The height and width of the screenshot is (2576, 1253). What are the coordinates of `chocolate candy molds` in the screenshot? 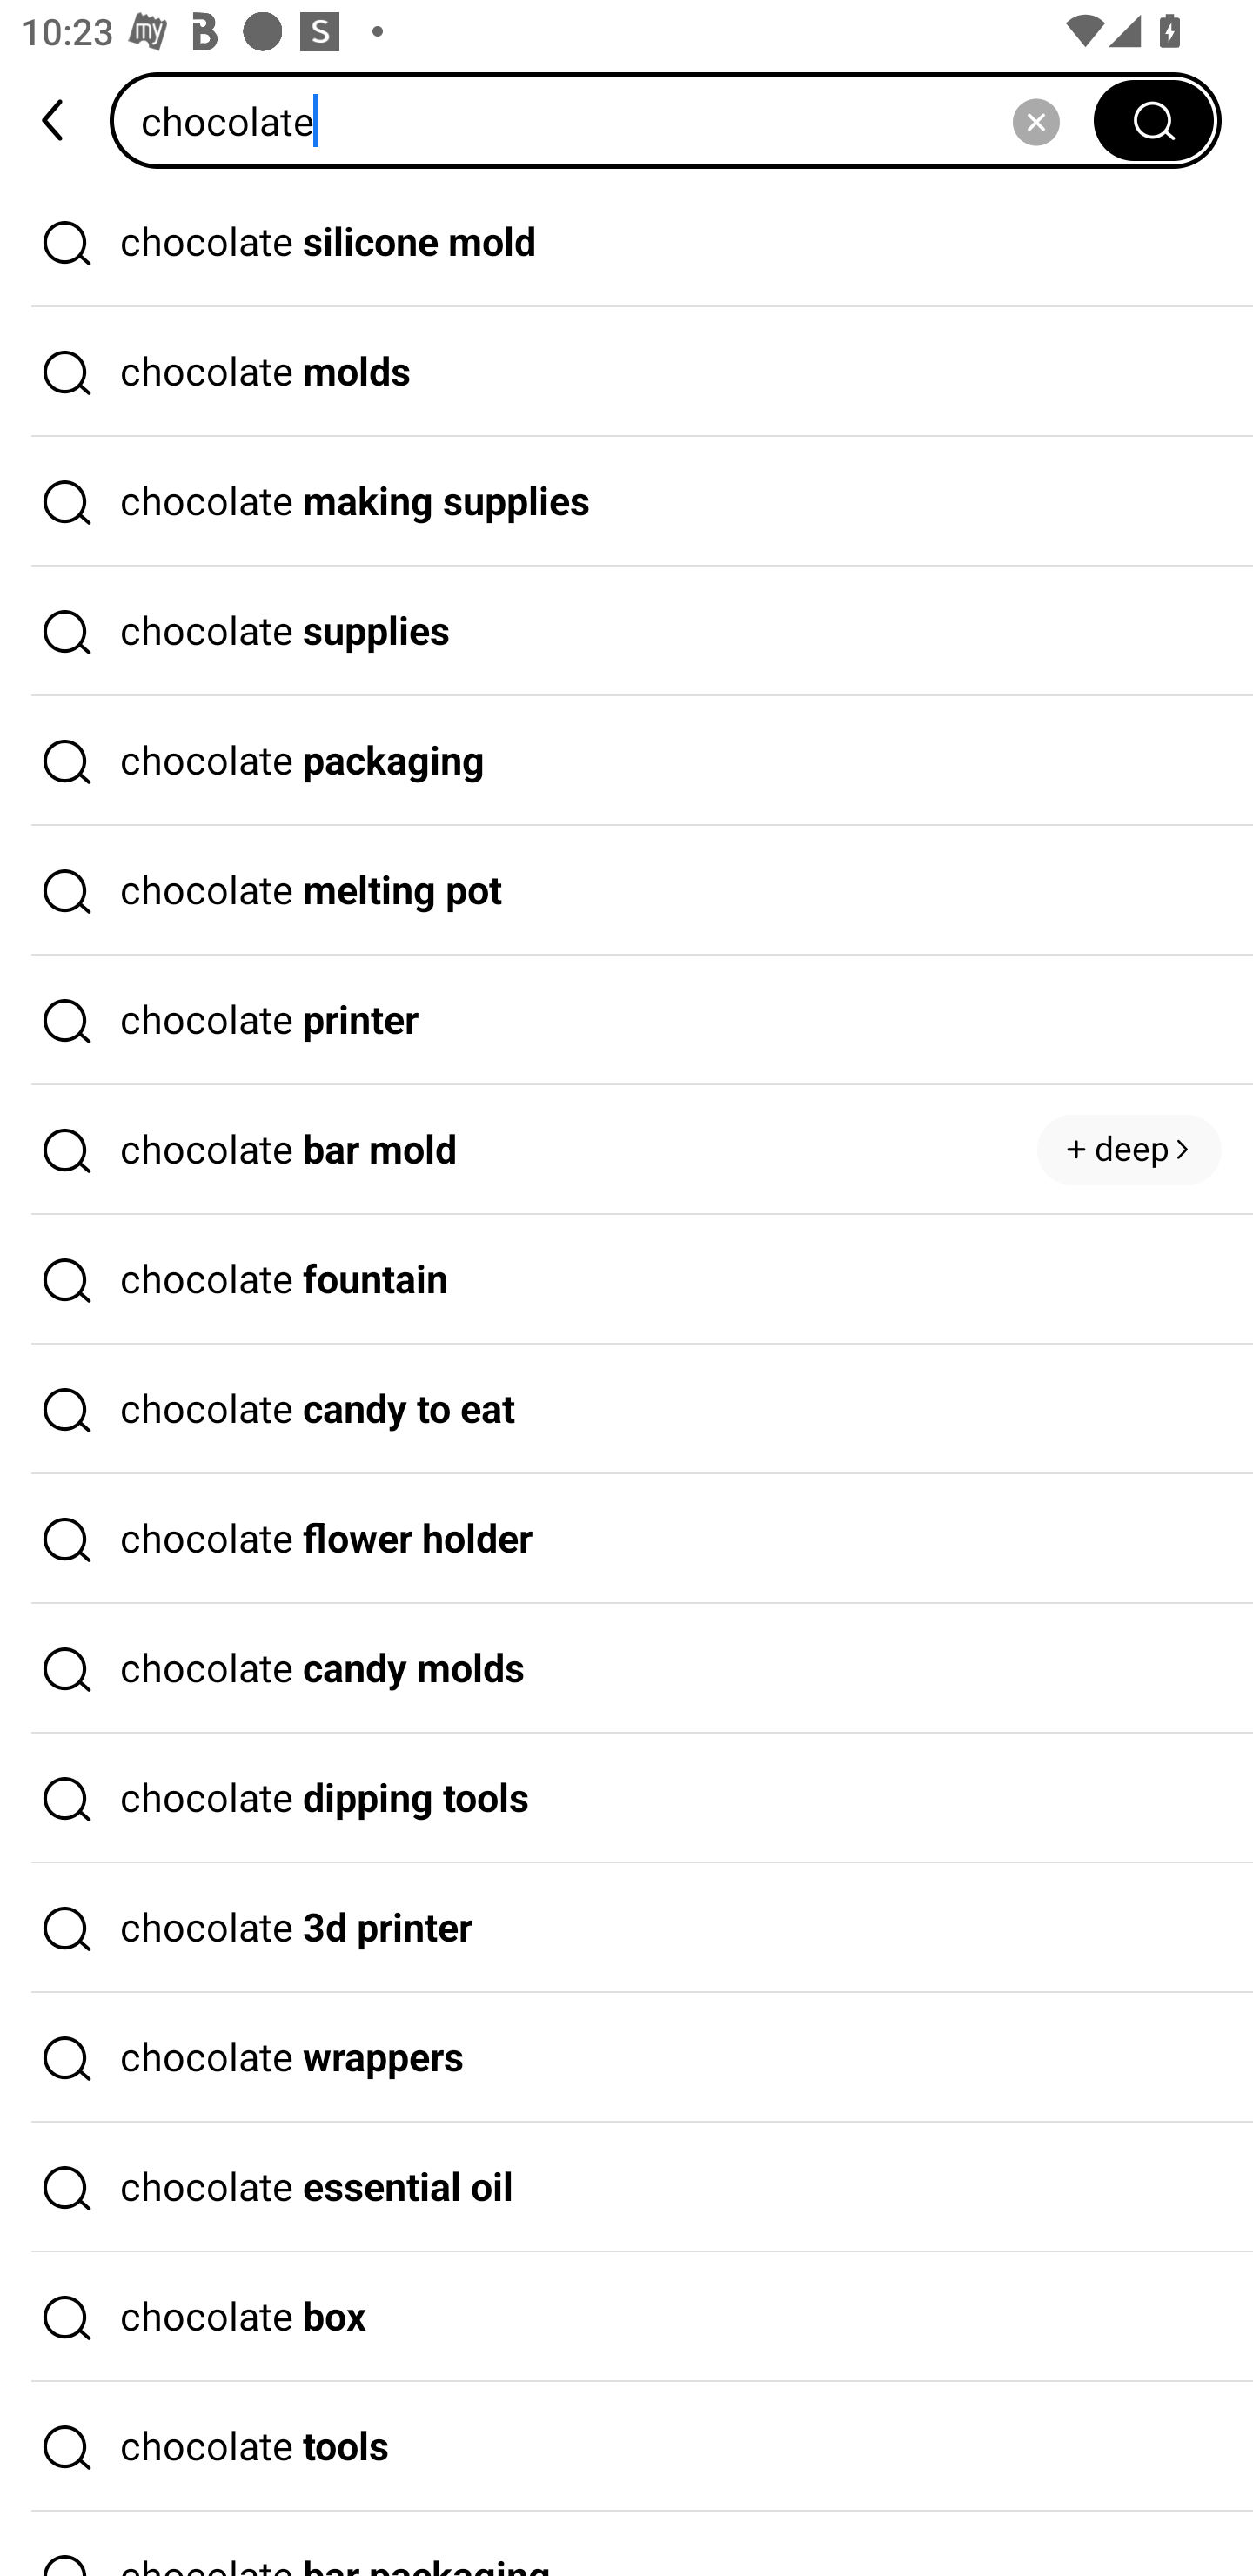 It's located at (626, 1669).